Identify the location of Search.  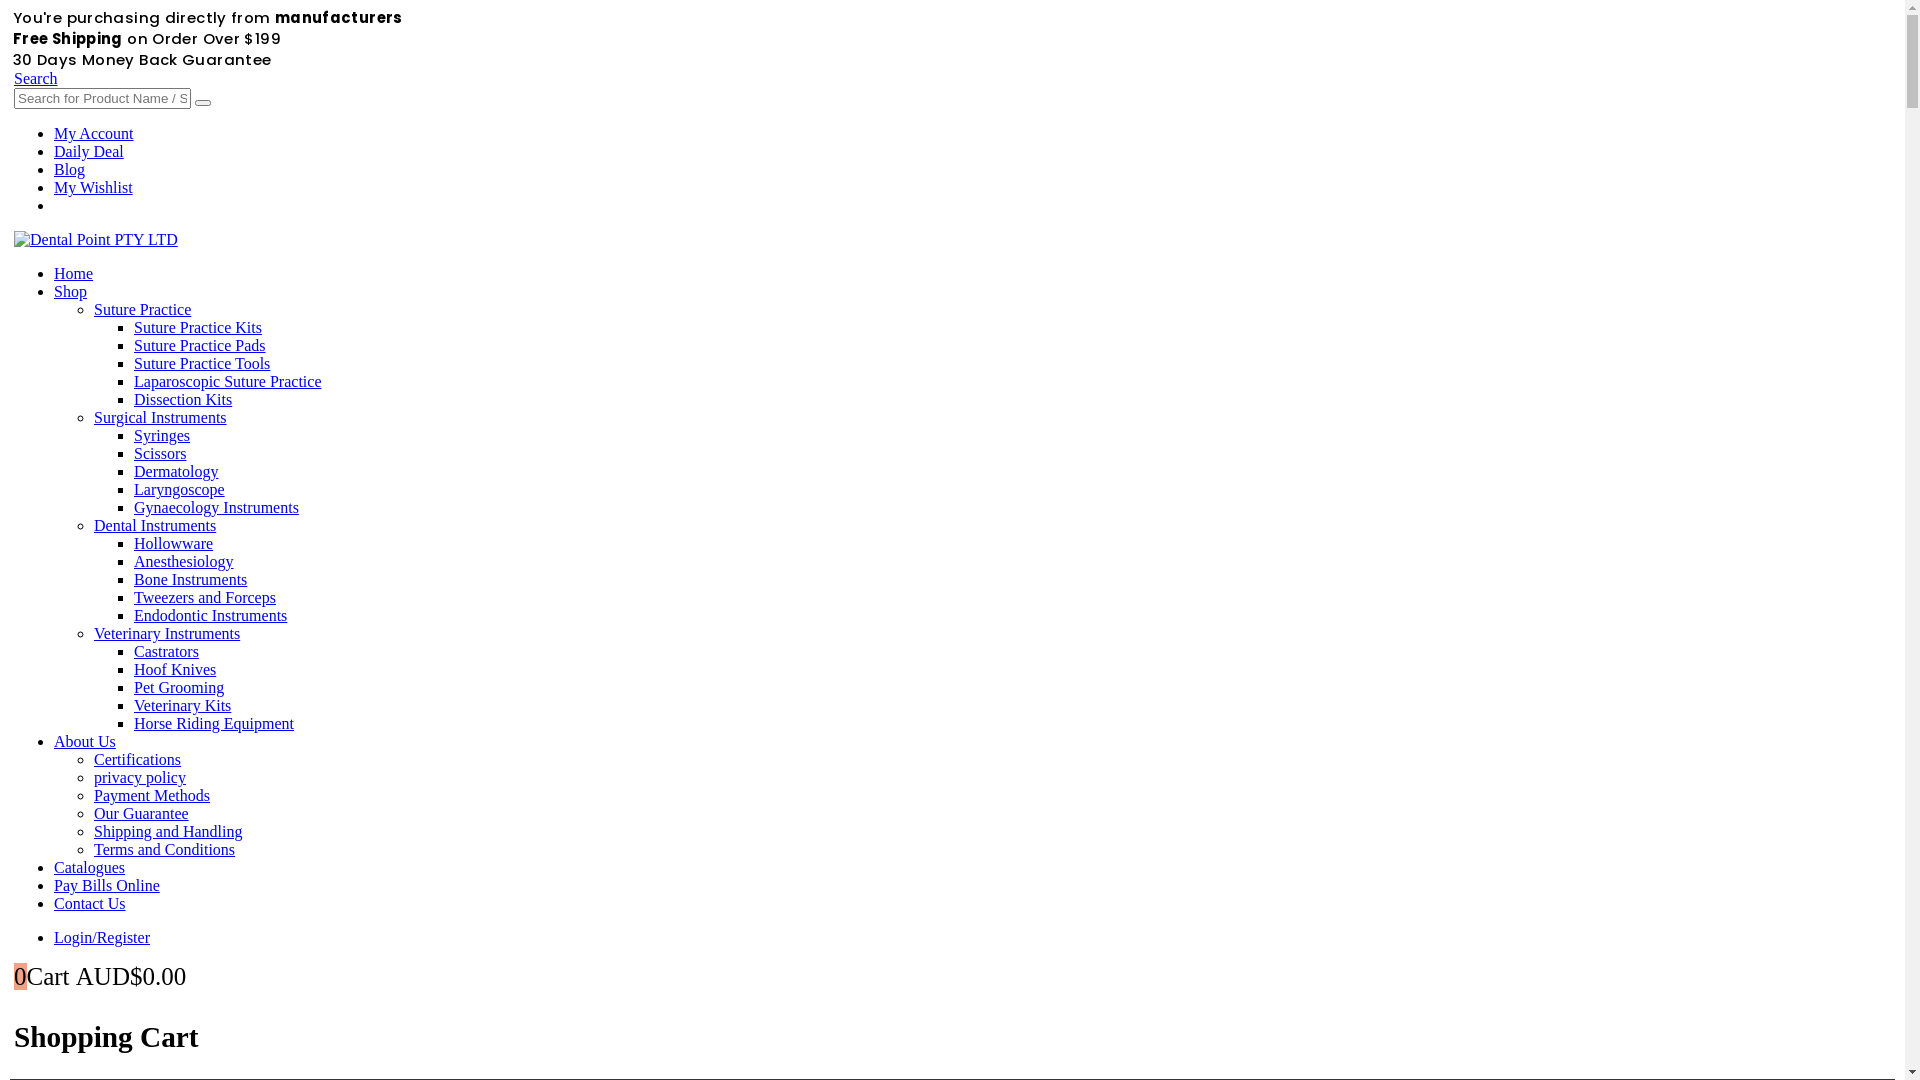
(203, 103).